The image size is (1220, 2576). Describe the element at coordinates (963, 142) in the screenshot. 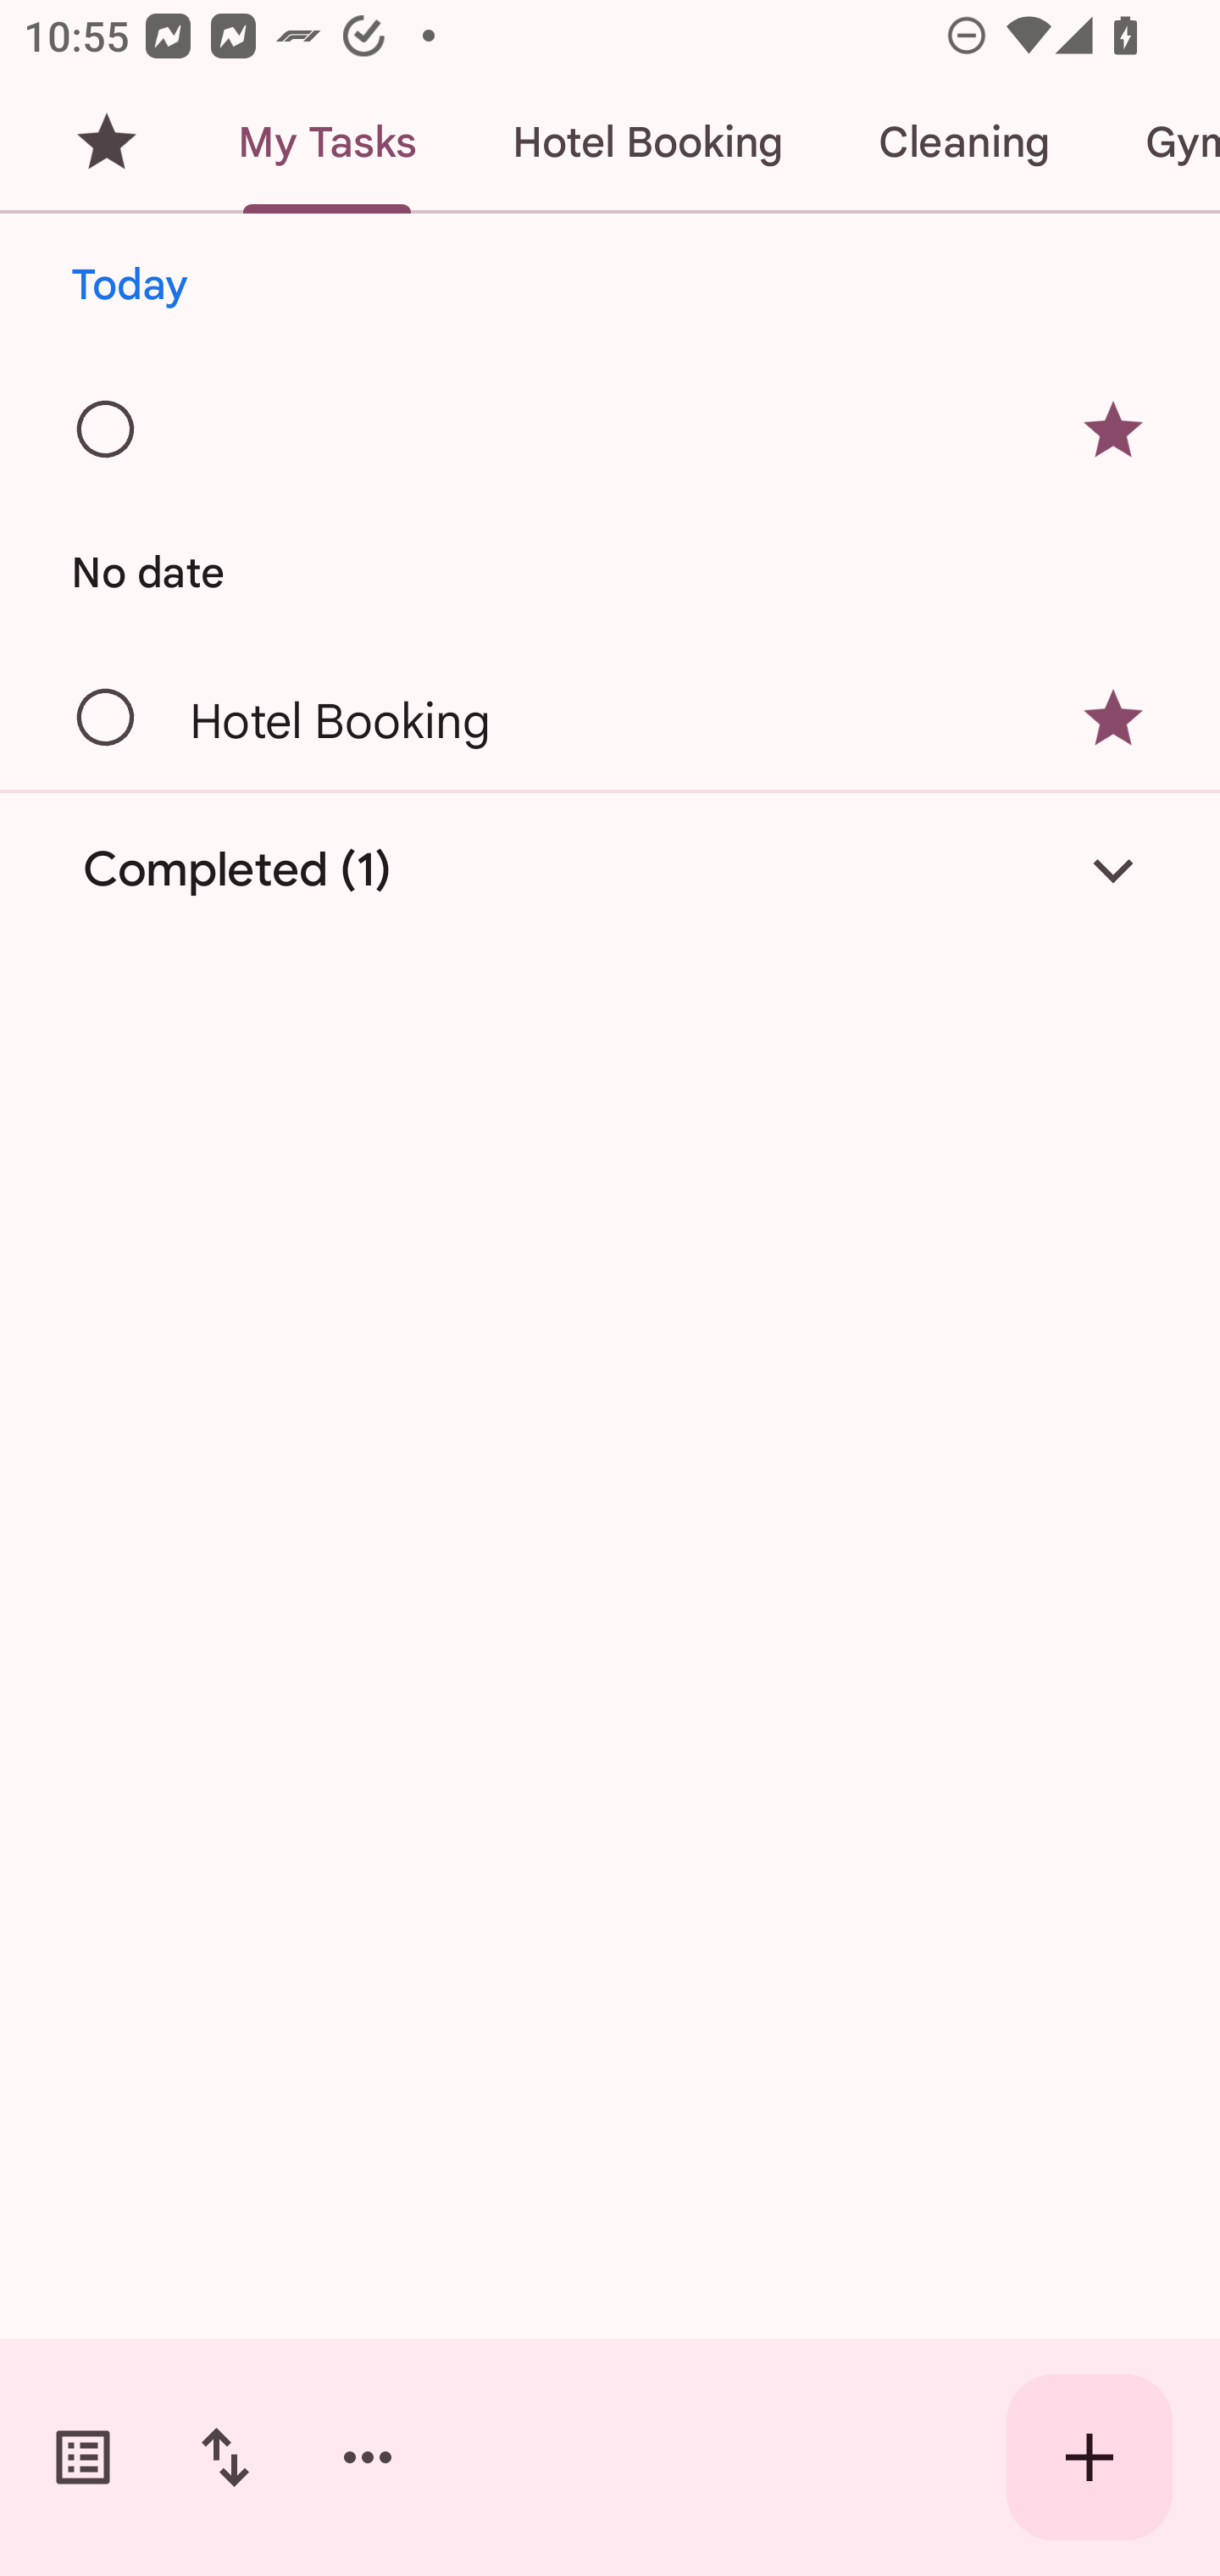

I see `Cleaning` at that location.